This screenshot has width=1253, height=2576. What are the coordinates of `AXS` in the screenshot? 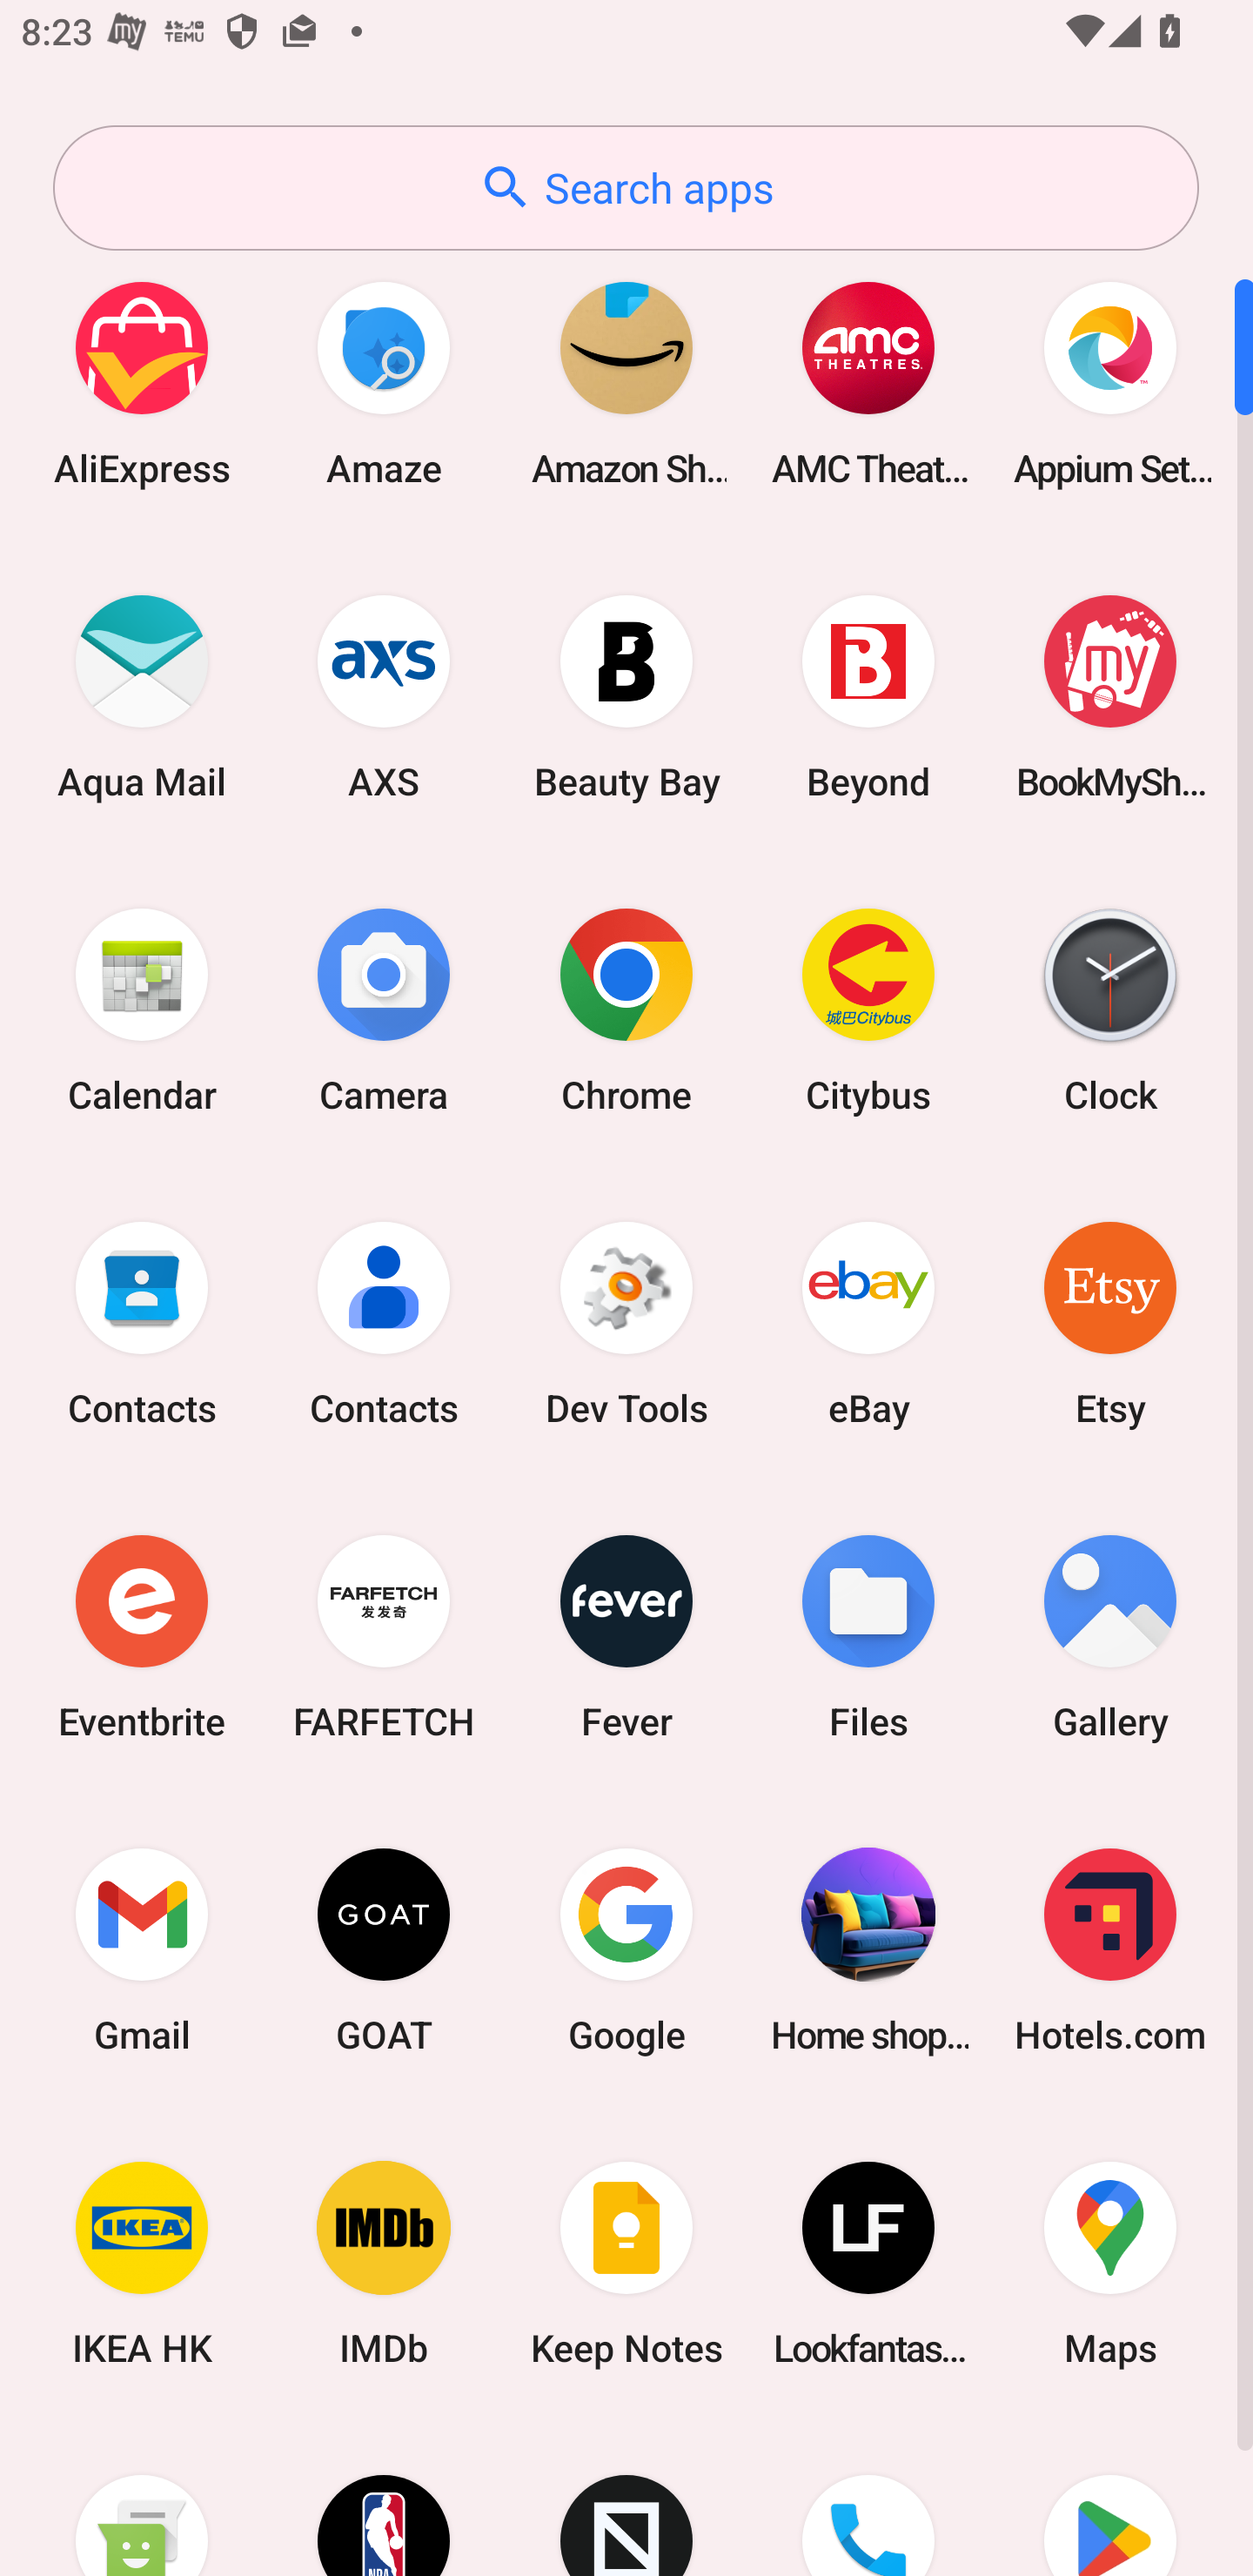 It's located at (384, 696).